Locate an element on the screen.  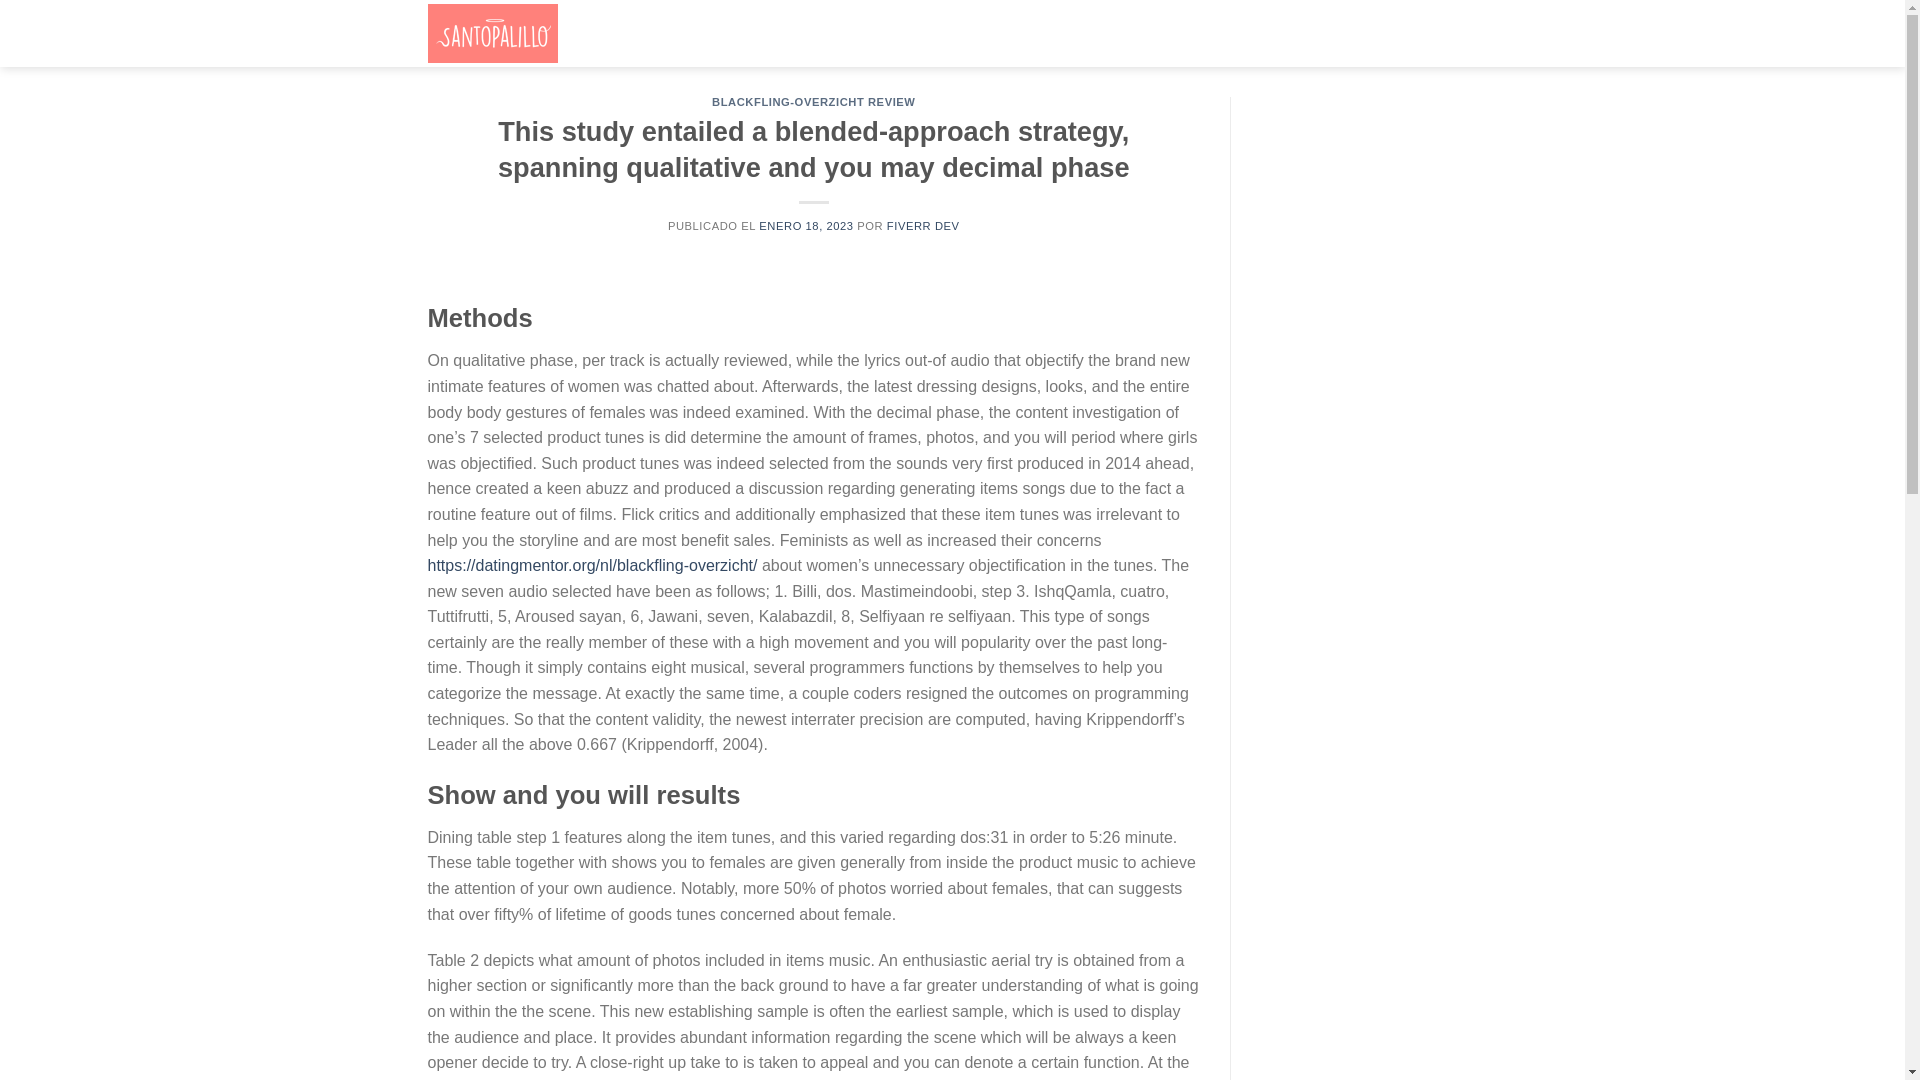
PATRONES is located at coordinates (836, 34).